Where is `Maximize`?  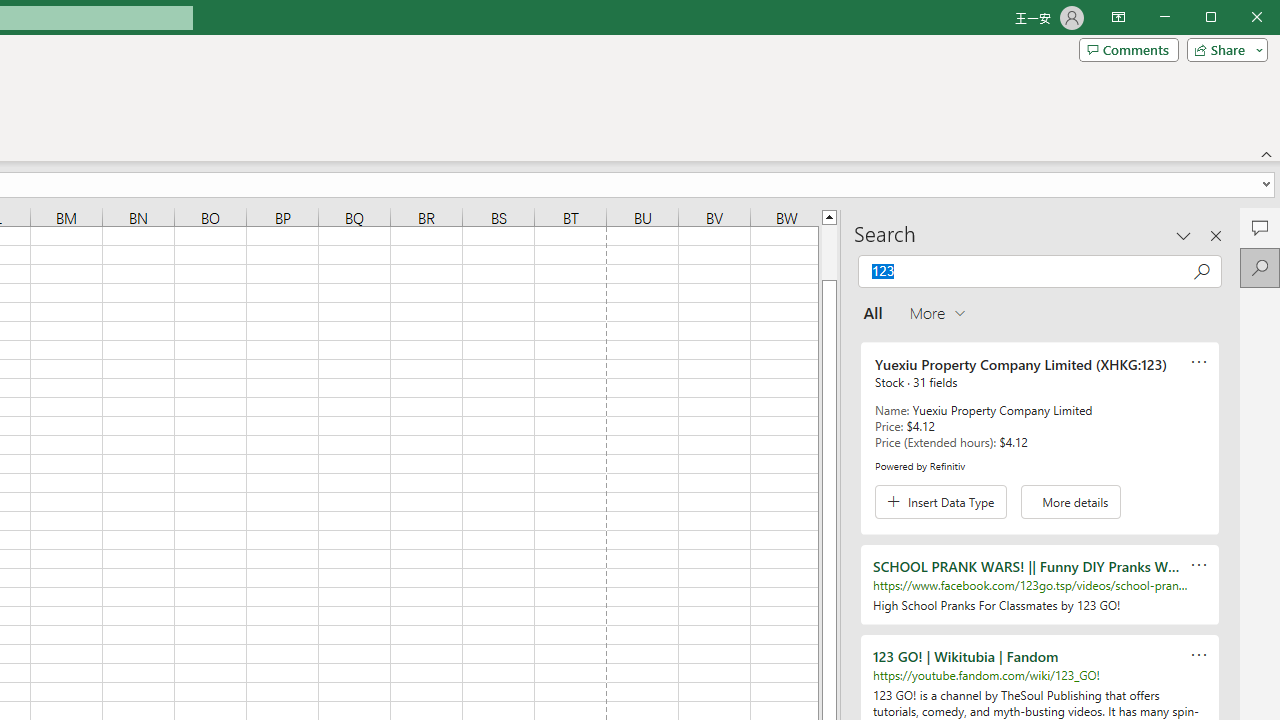
Maximize is located at coordinates (1239, 18).